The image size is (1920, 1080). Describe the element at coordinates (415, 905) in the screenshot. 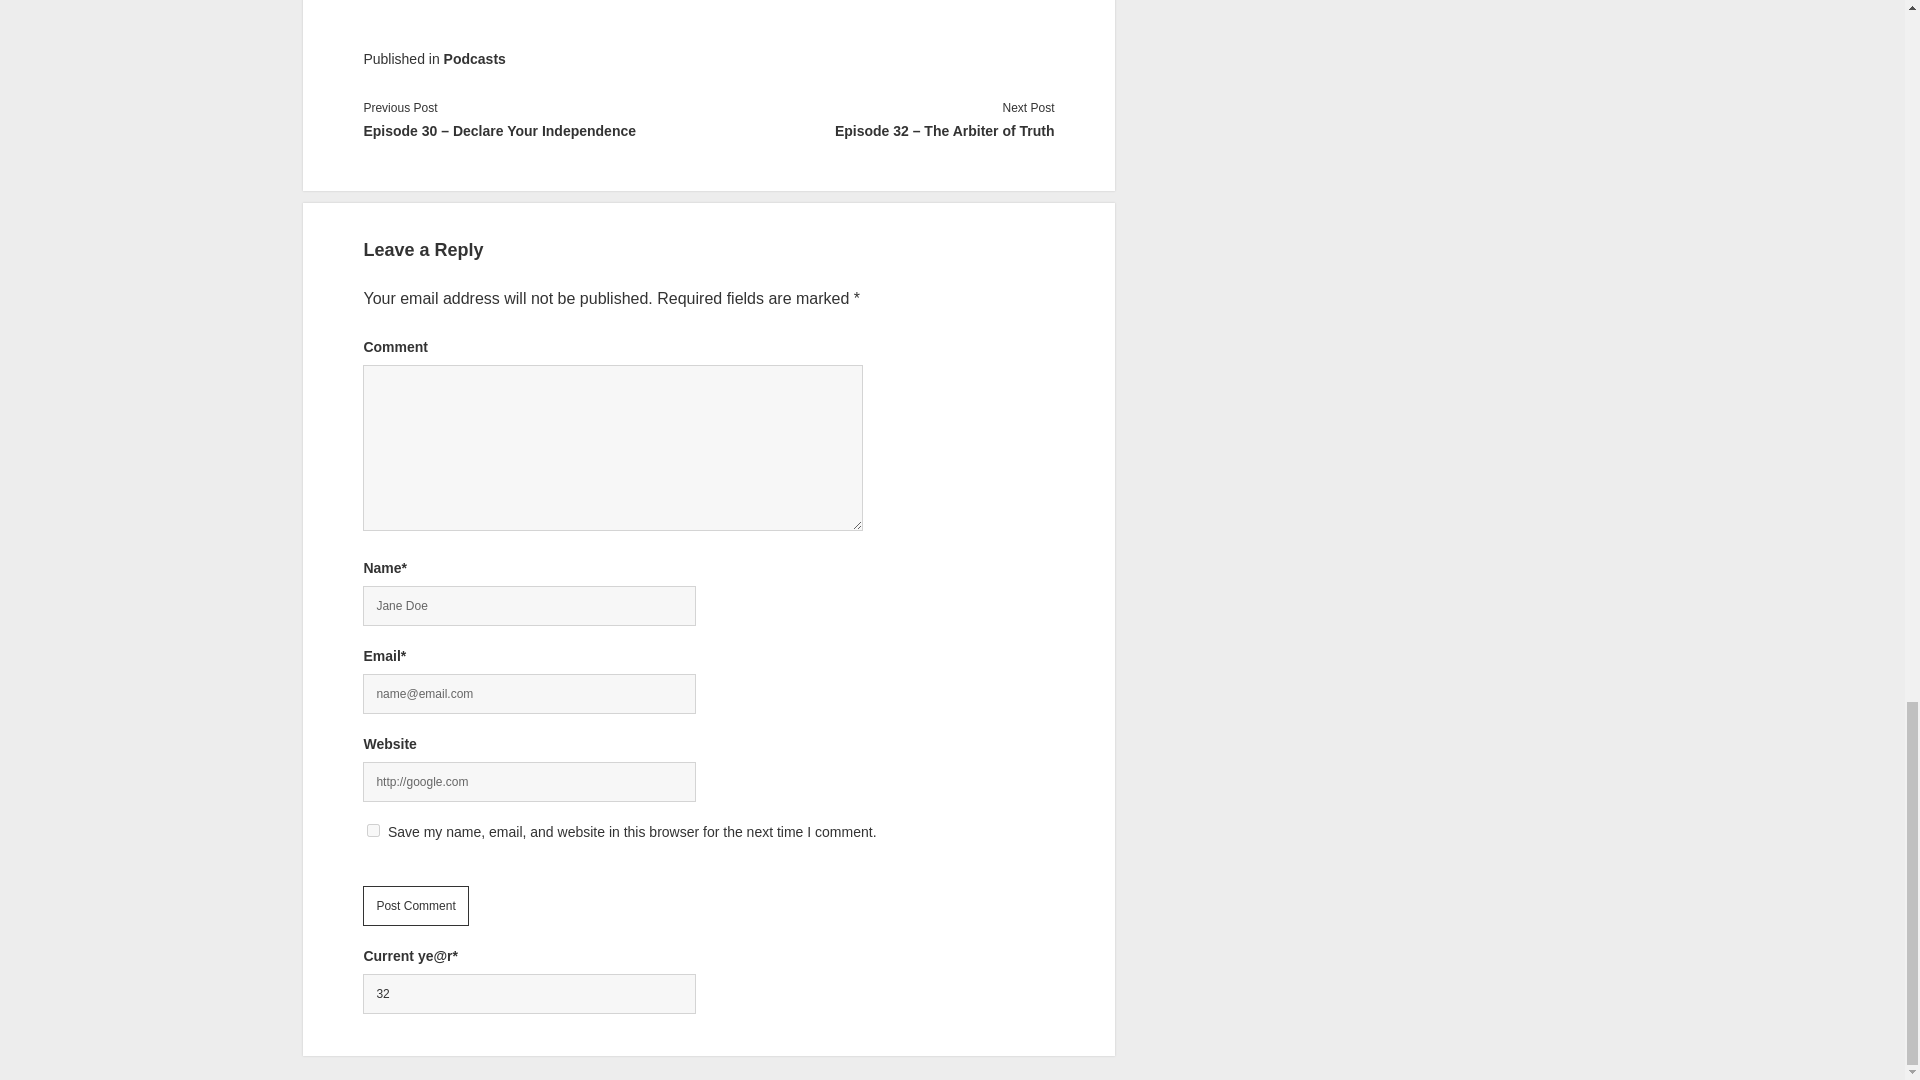

I see `Post Comment` at that location.